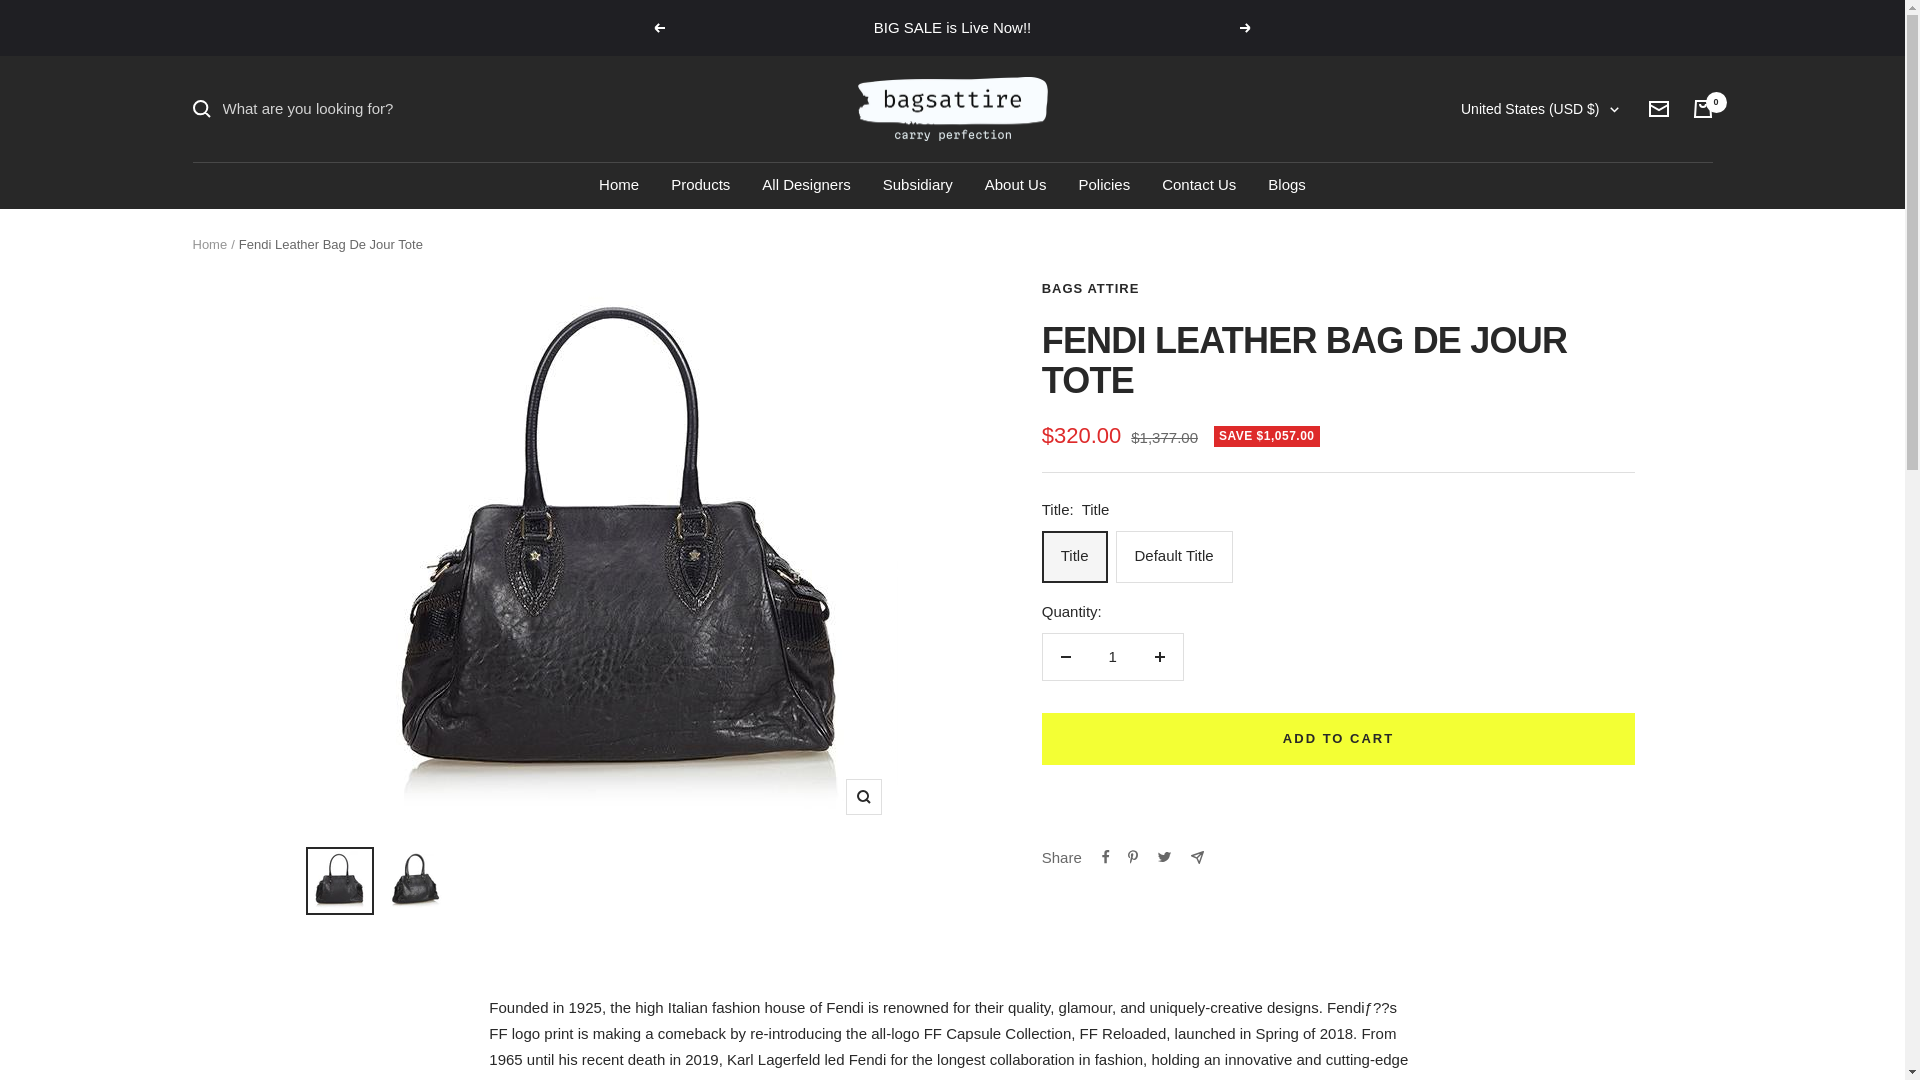 This screenshot has width=1920, height=1080. What do you see at coordinates (658, 28) in the screenshot?
I see `Previous` at bounding box center [658, 28].